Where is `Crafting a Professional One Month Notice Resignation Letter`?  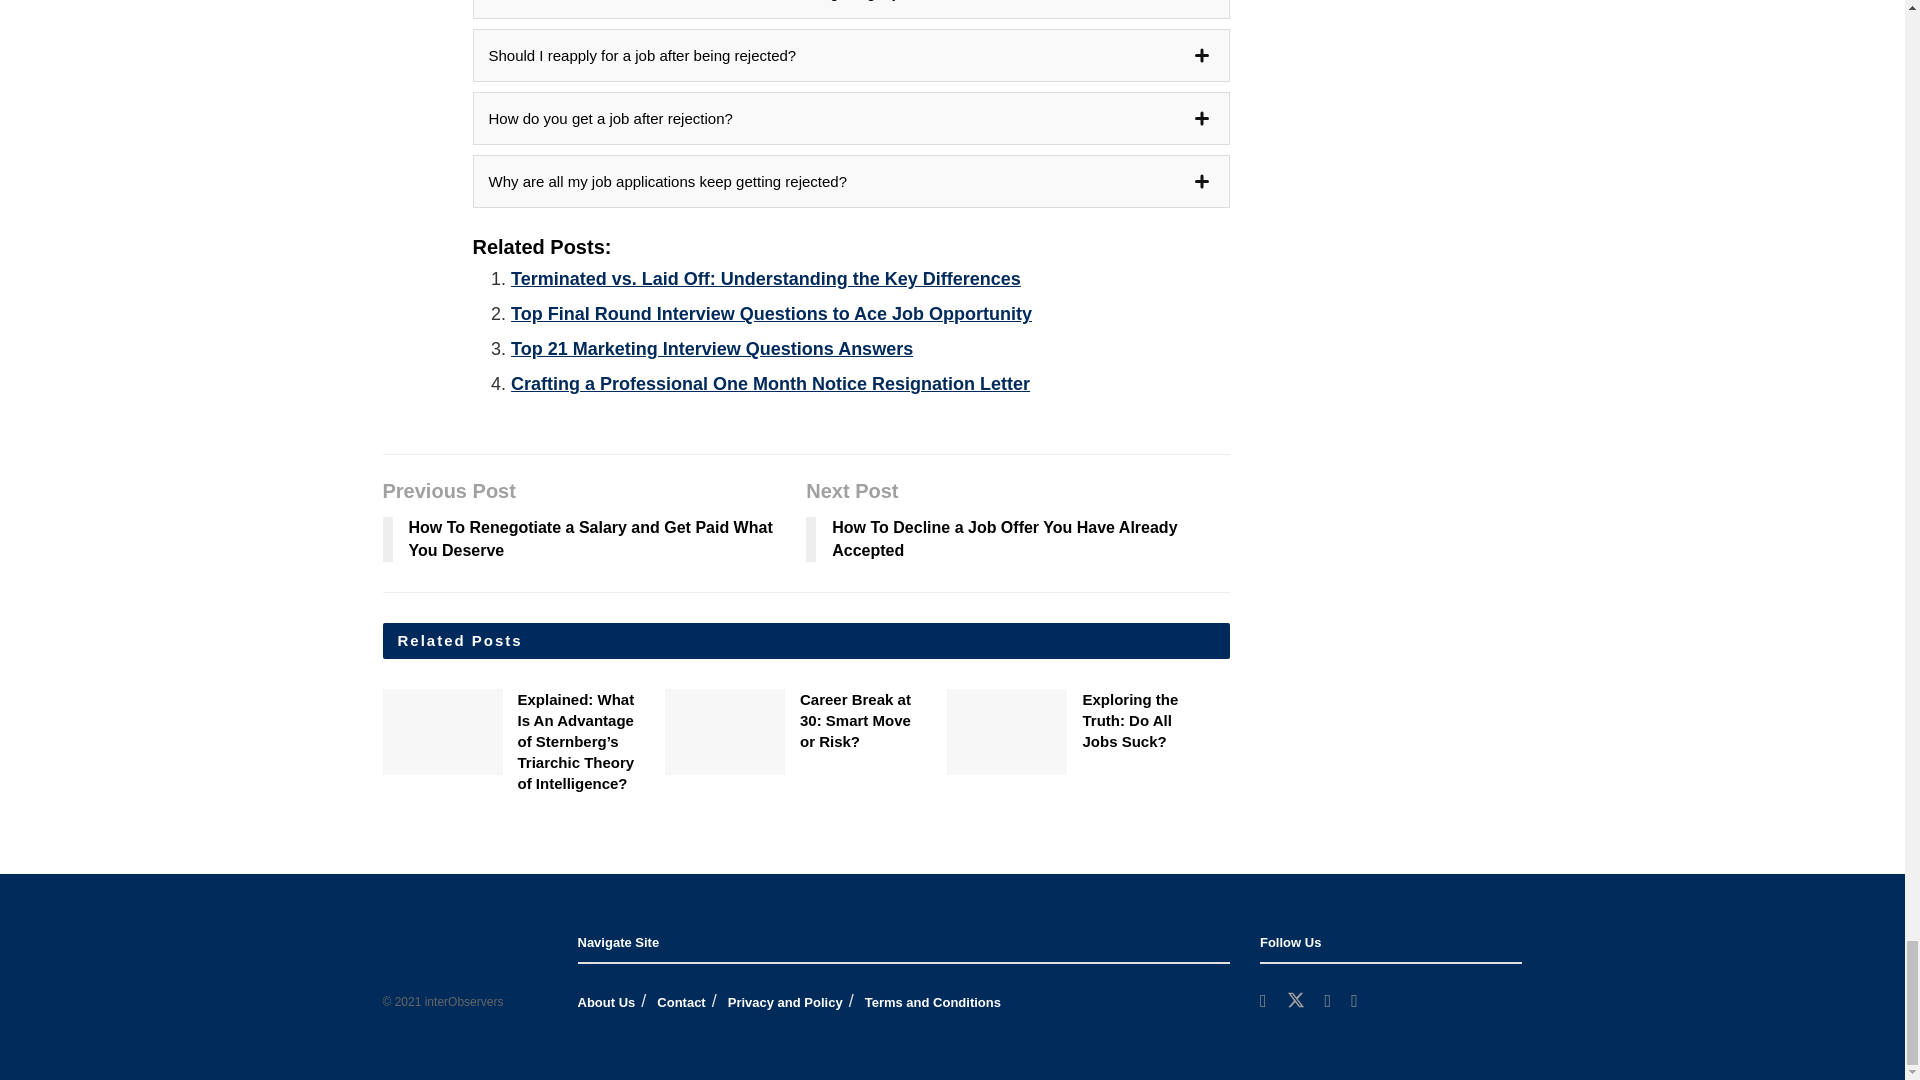 Crafting a Professional One Month Notice Resignation Letter is located at coordinates (770, 384).